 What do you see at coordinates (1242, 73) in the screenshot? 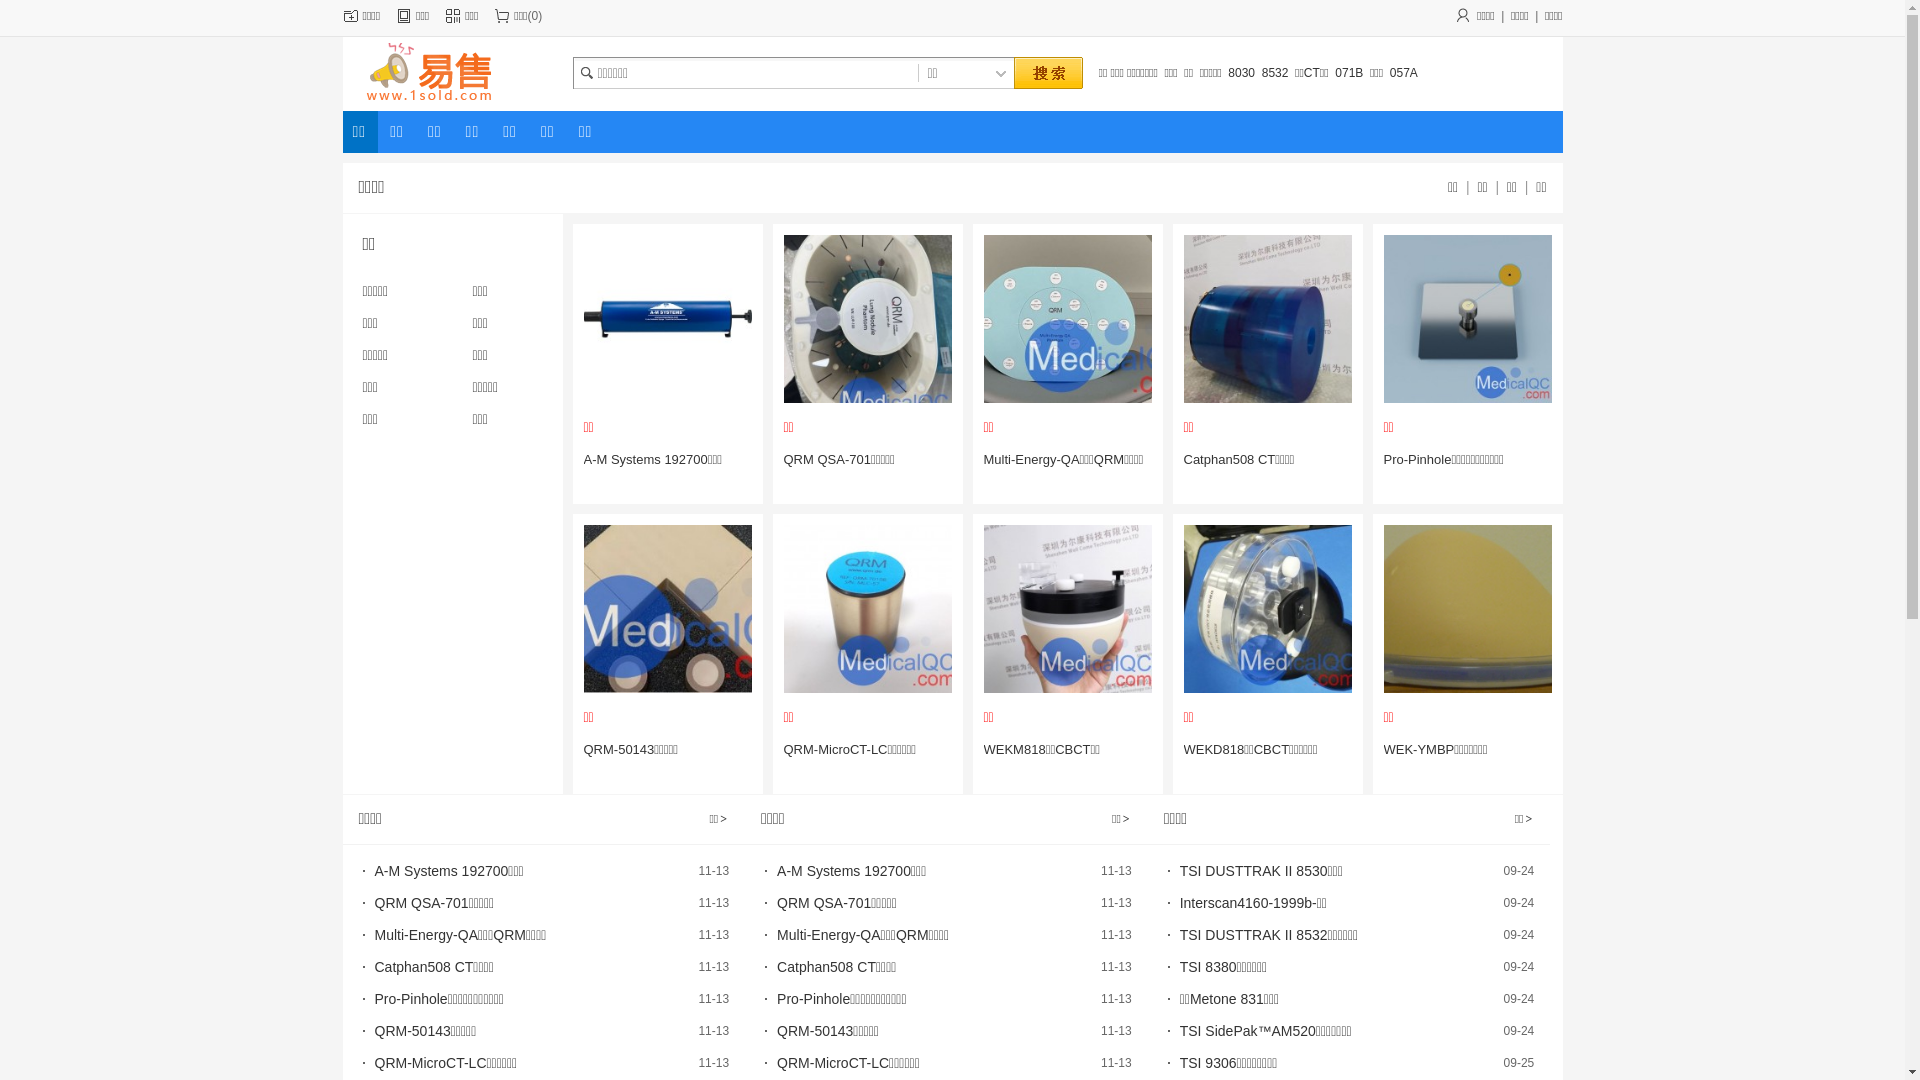
I see `8030` at bounding box center [1242, 73].